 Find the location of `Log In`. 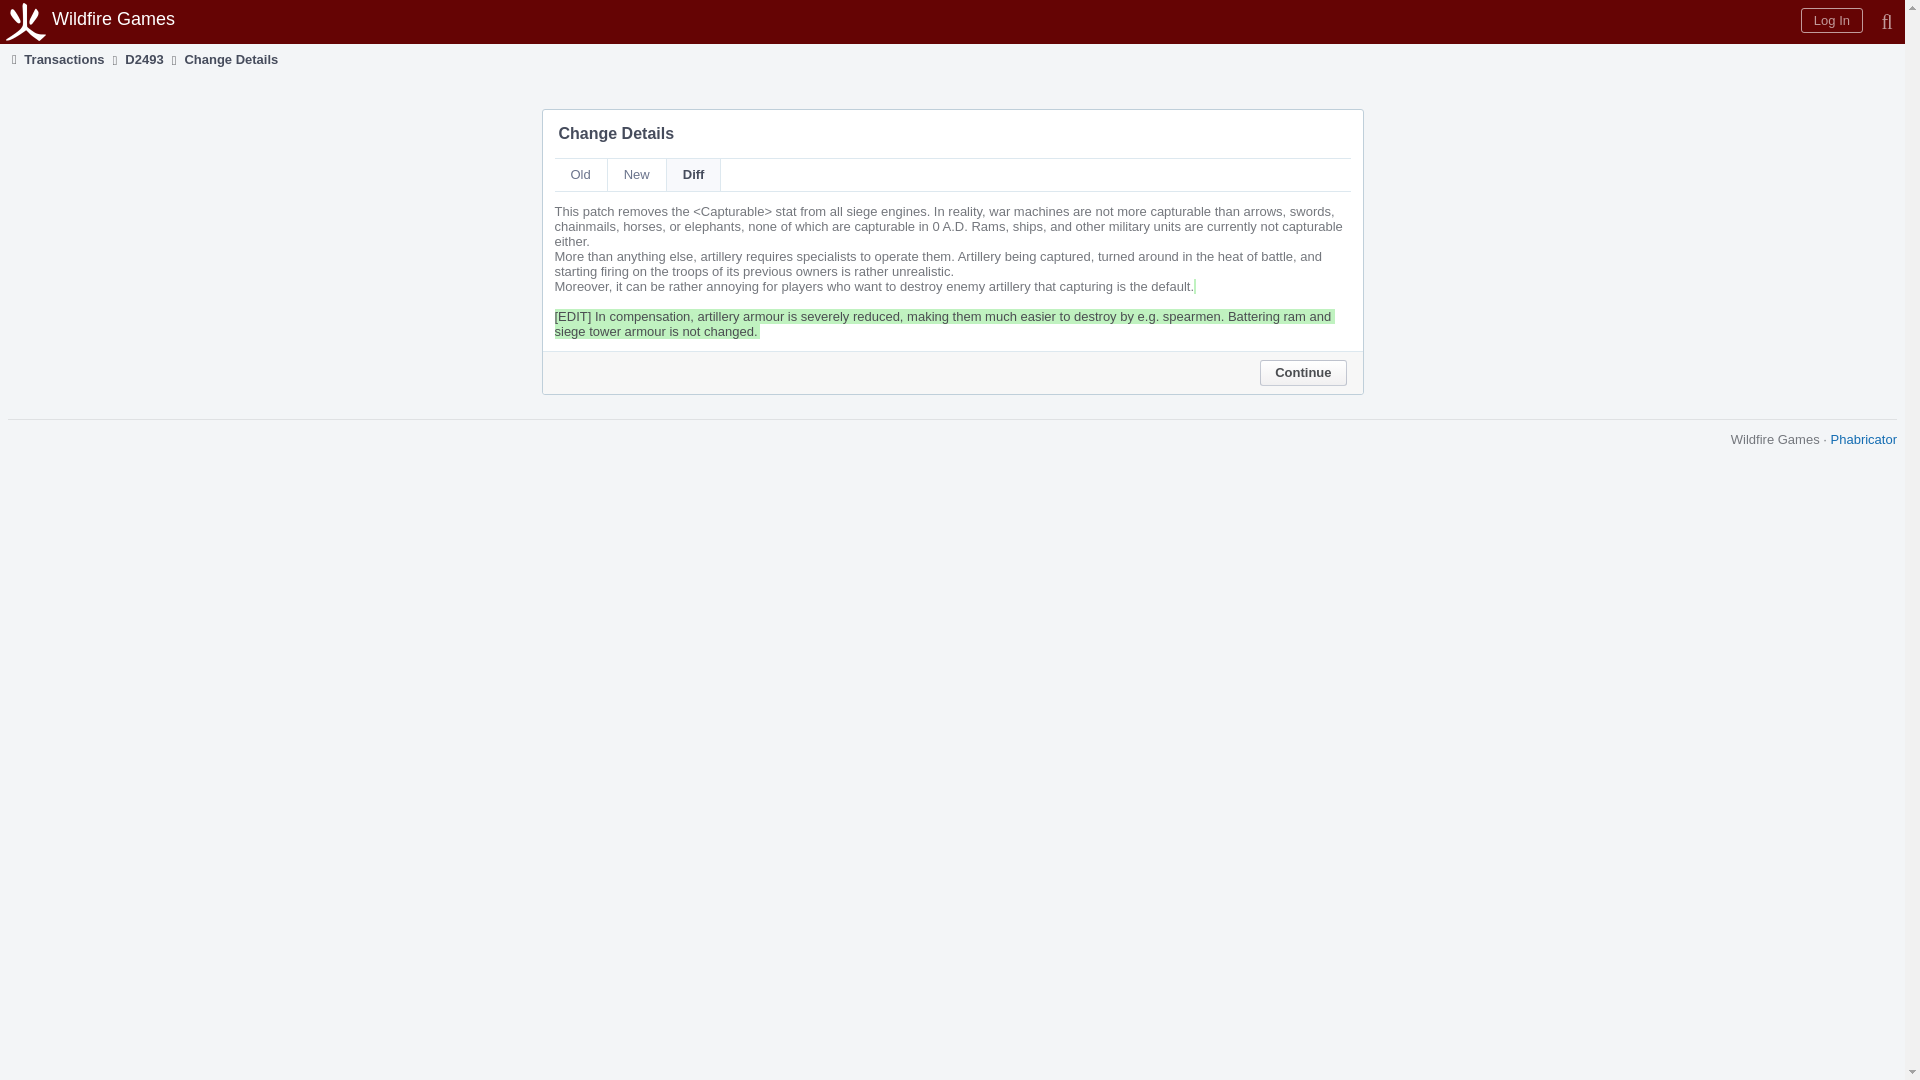

Log In is located at coordinates (1831, 20).